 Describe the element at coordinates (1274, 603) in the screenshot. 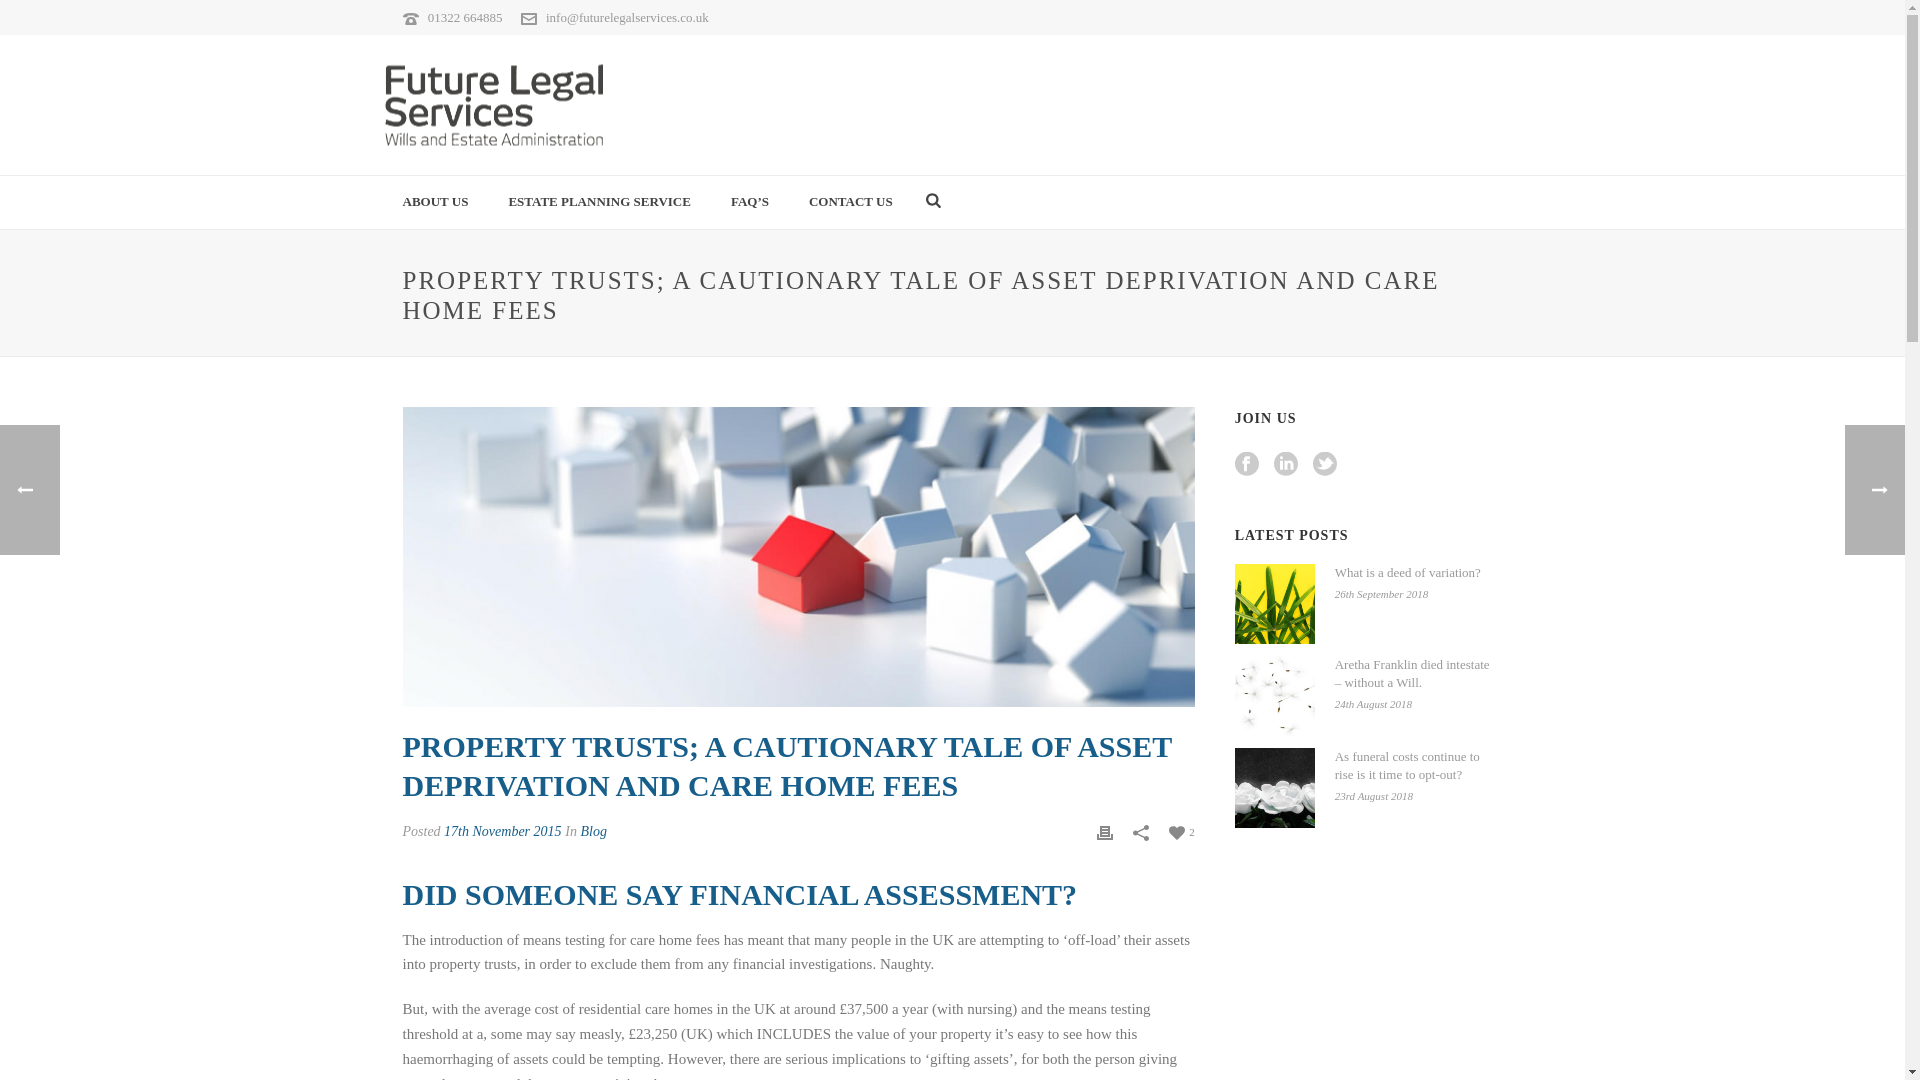

I see `What is a deed of variation?` at that location.